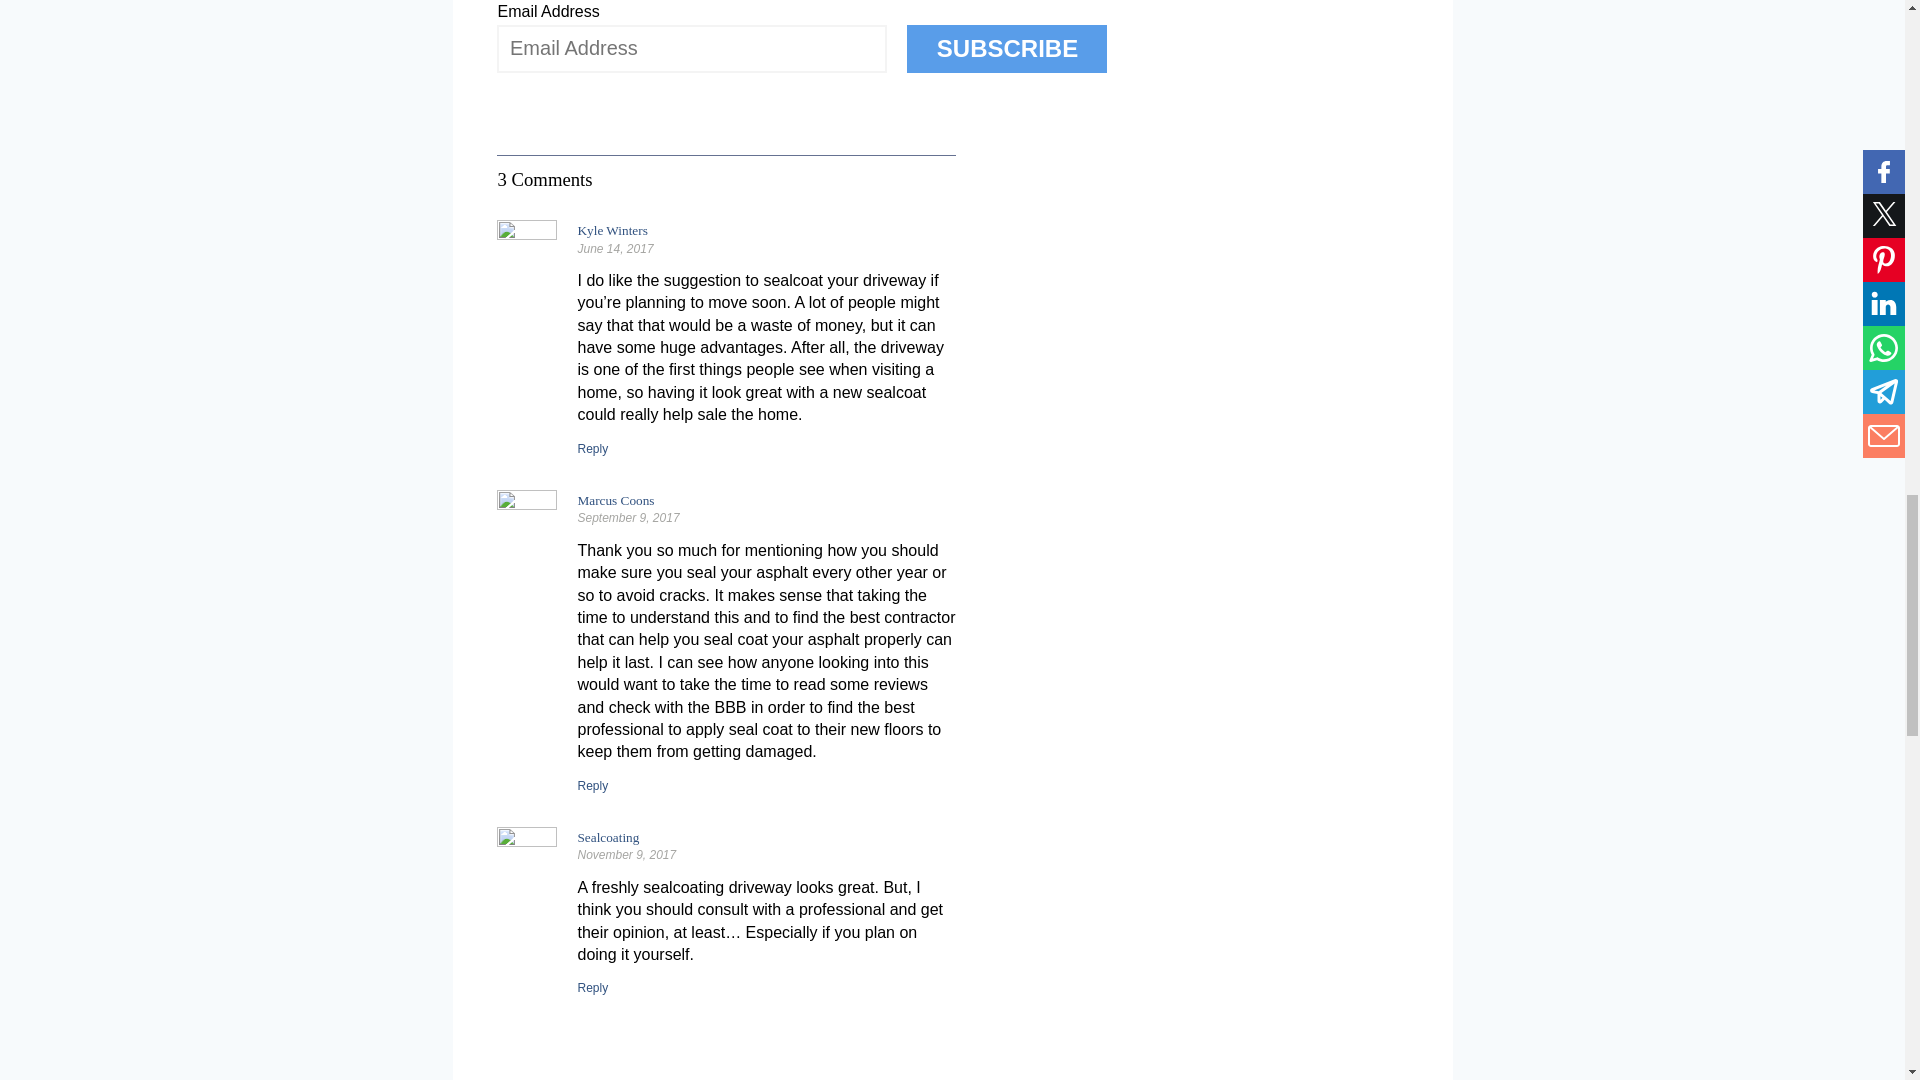  I want to click on Kyle Winters, so click(612, 230).